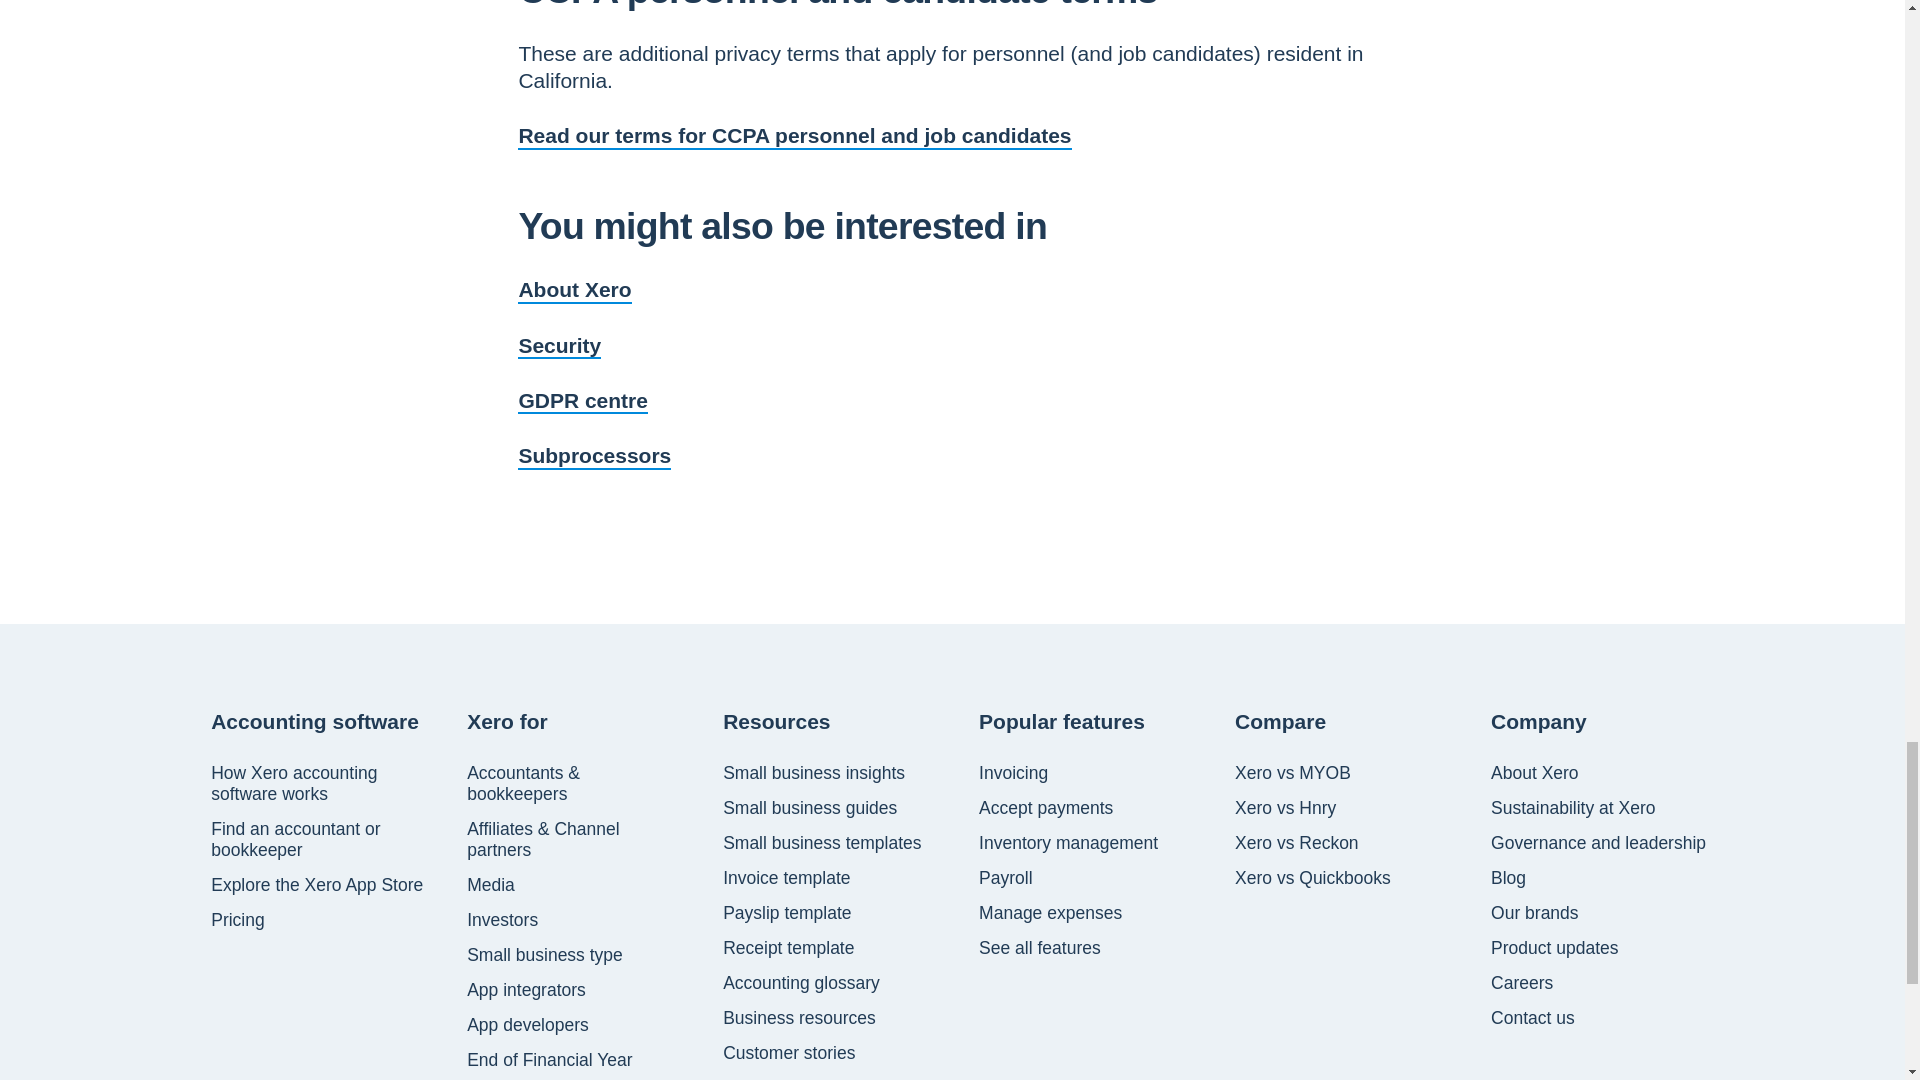 Image resolution: width=1920 pixels, height=1080 pixels. Describe the element at coordinates (238, 920) in the screenshot. I see `Pricing` at that location.